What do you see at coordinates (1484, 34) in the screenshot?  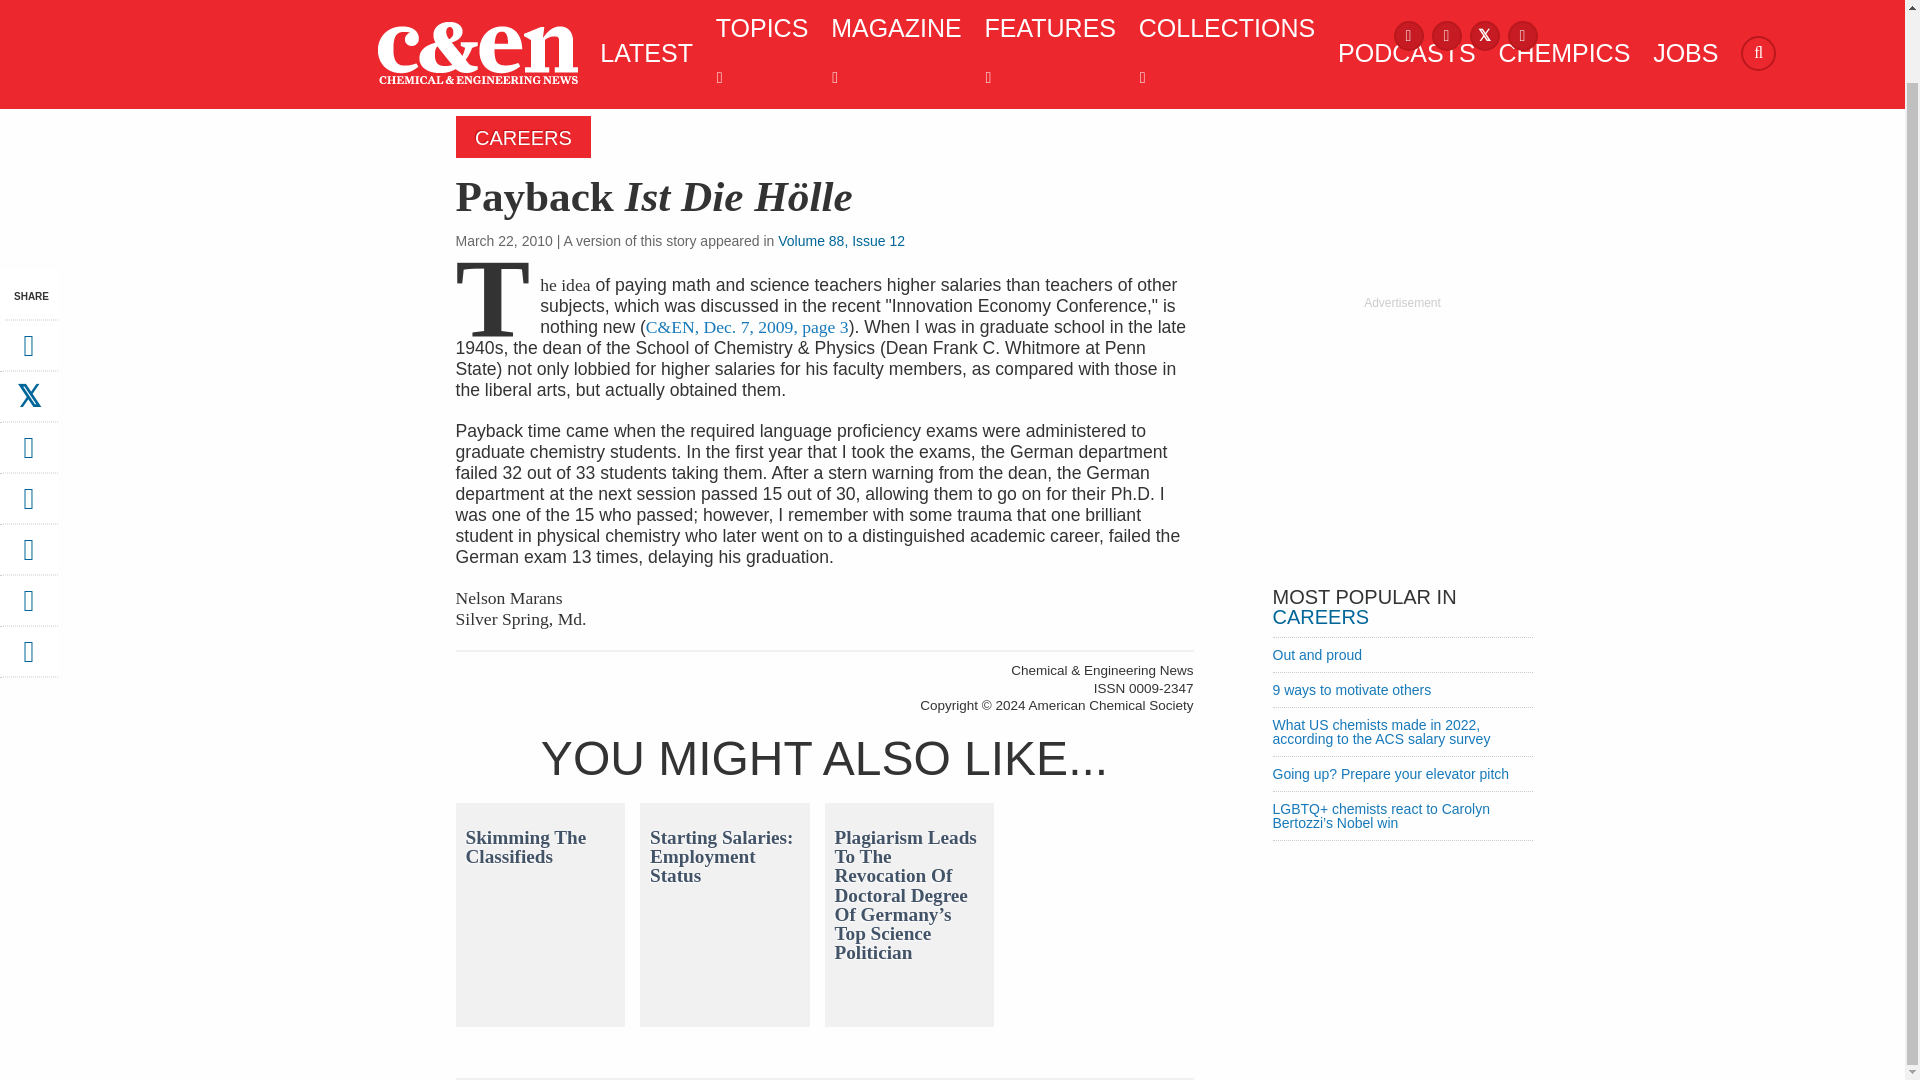 I see `X` at bounding box center [1484, 34].